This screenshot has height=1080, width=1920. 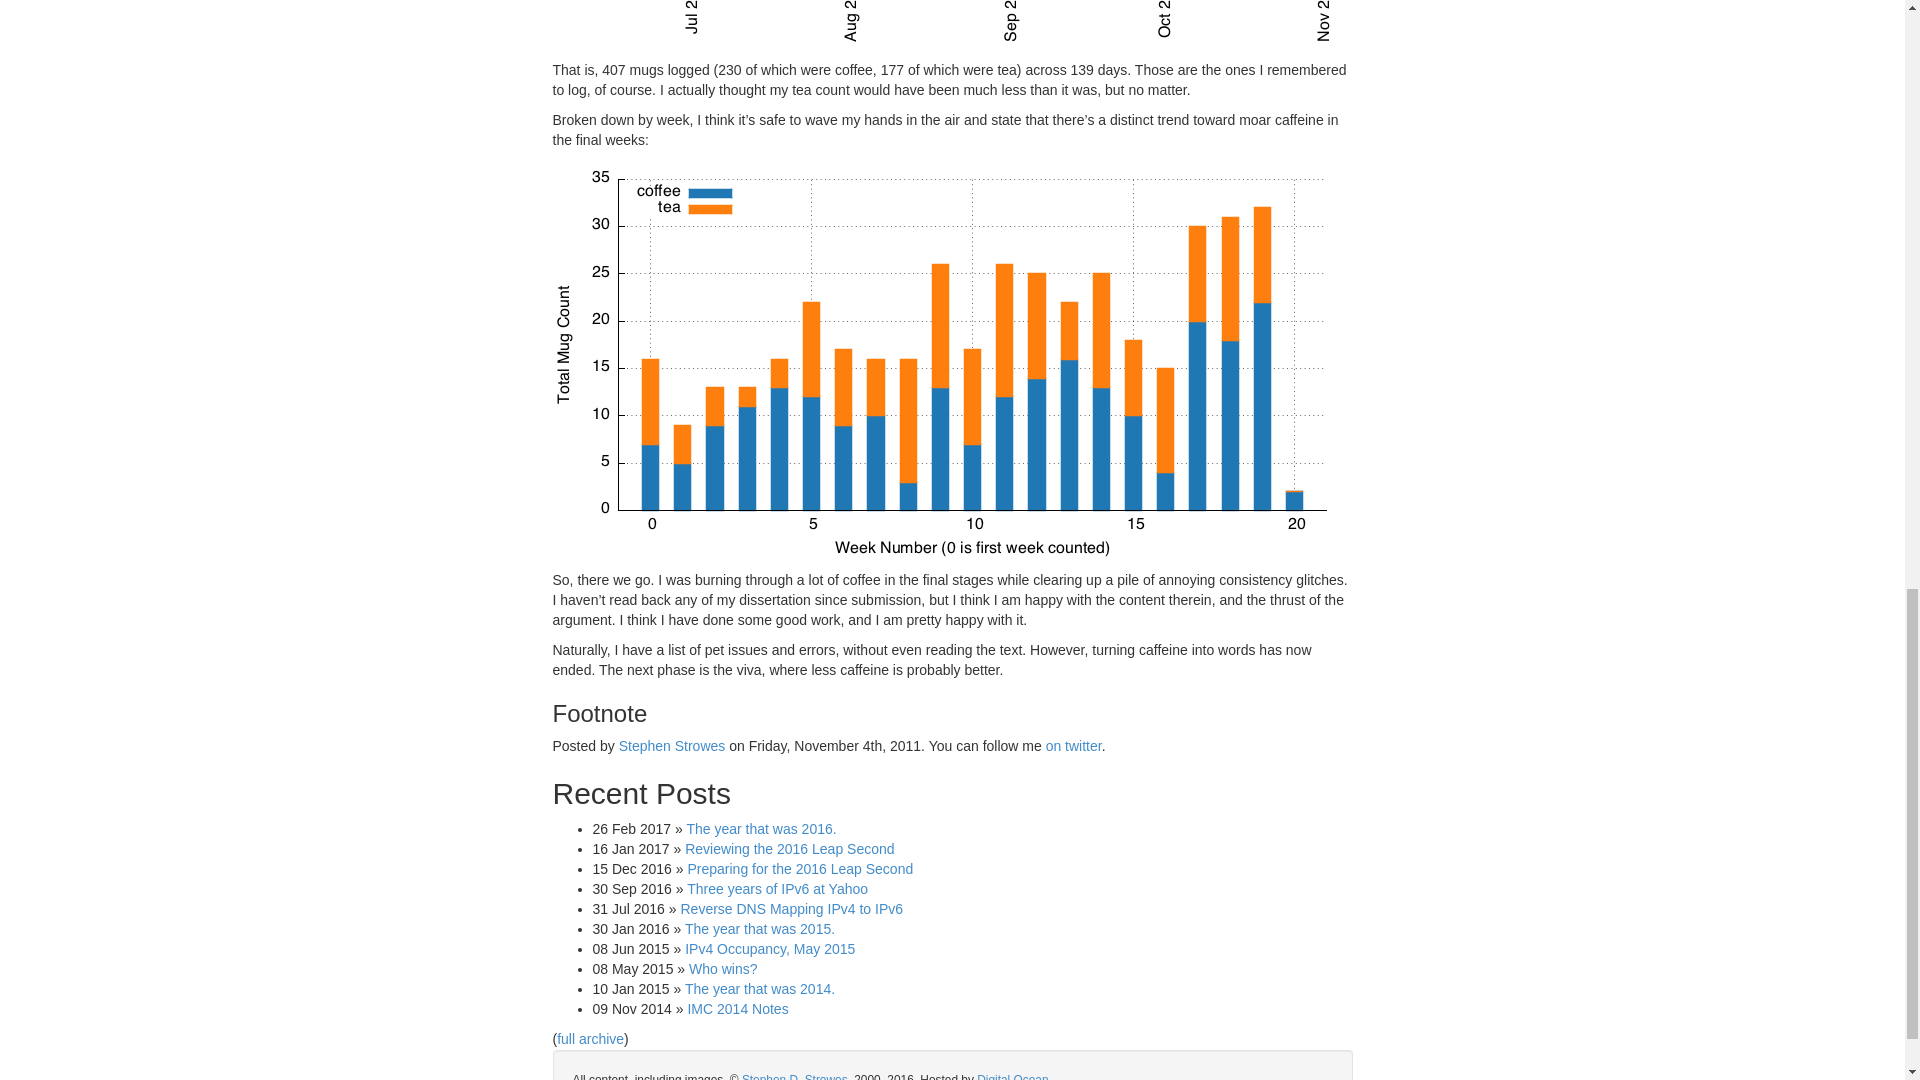 I want to click on Preparing for the 2016 Leap Second, so click(x=800, y=868).